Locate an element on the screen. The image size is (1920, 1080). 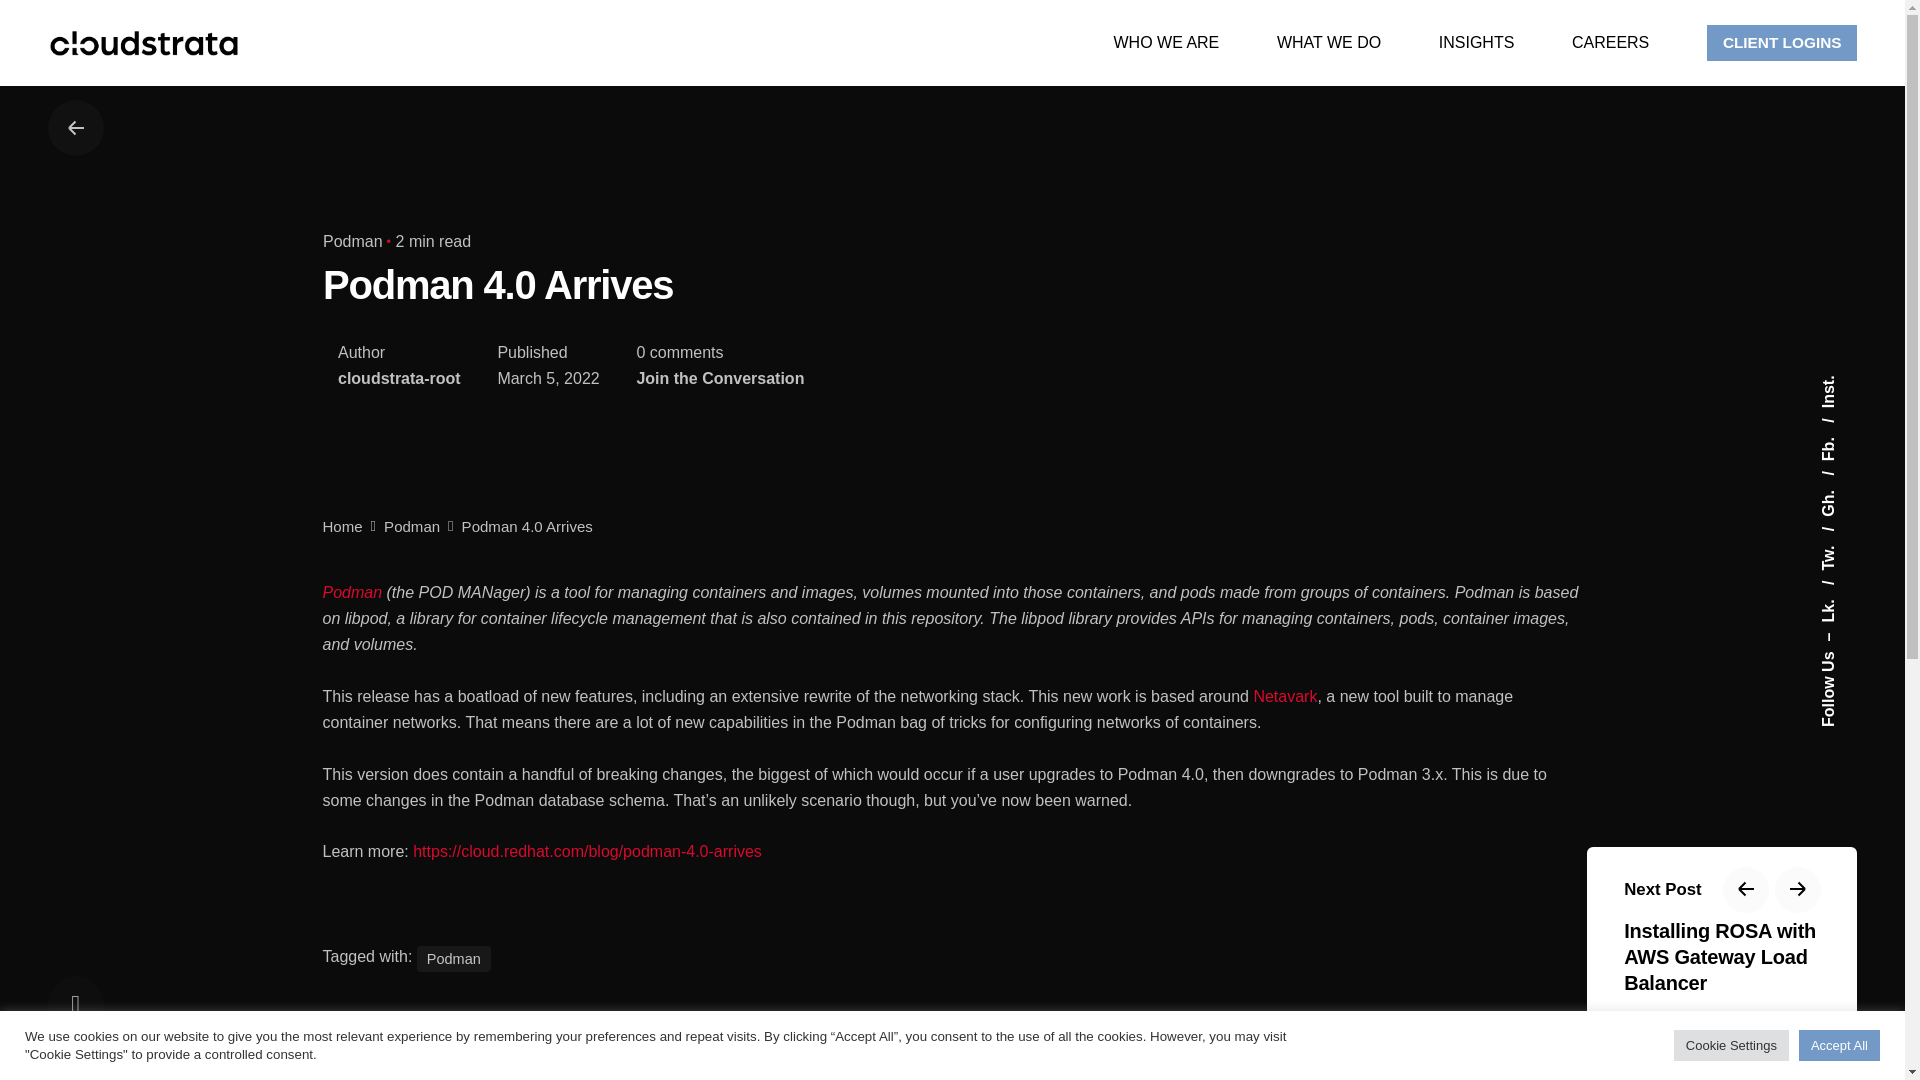
Podman is located at coordinates (454, 959).